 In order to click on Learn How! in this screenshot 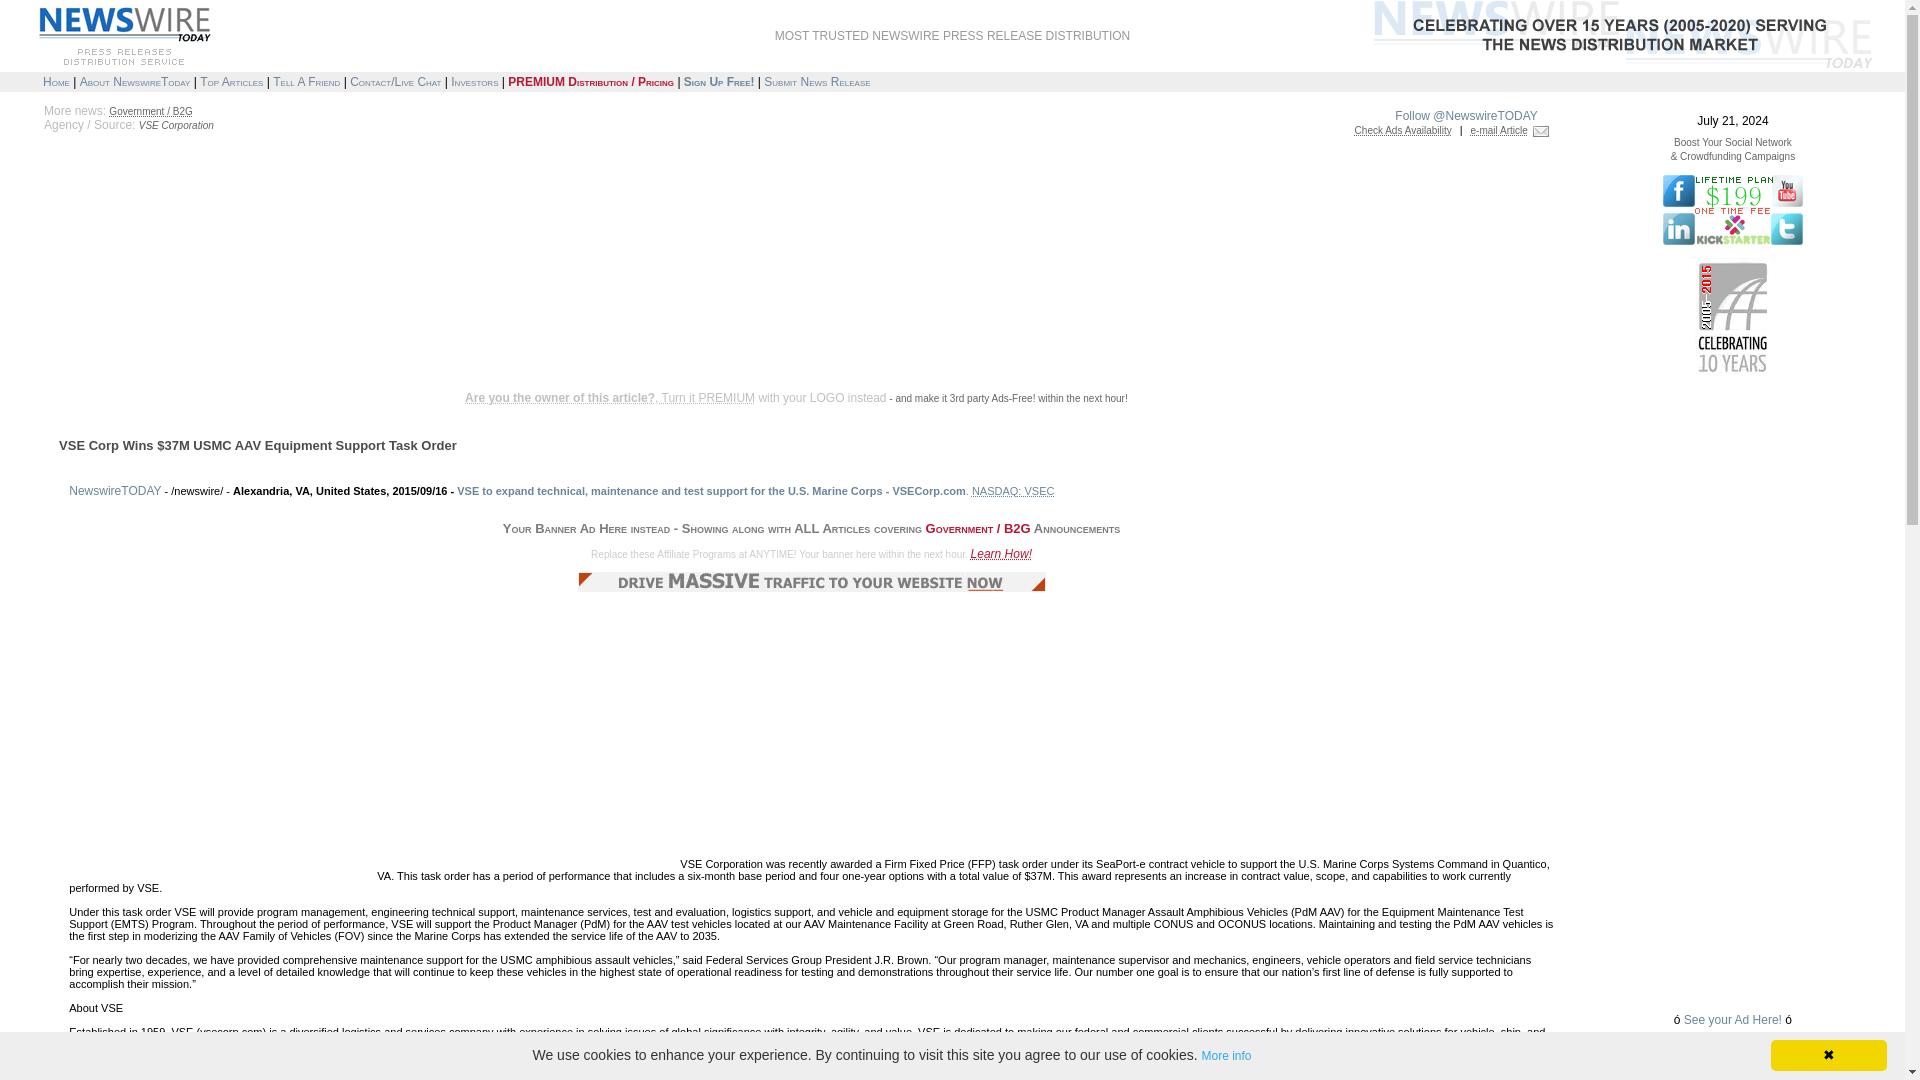, I will do `click(1002, 553)`.